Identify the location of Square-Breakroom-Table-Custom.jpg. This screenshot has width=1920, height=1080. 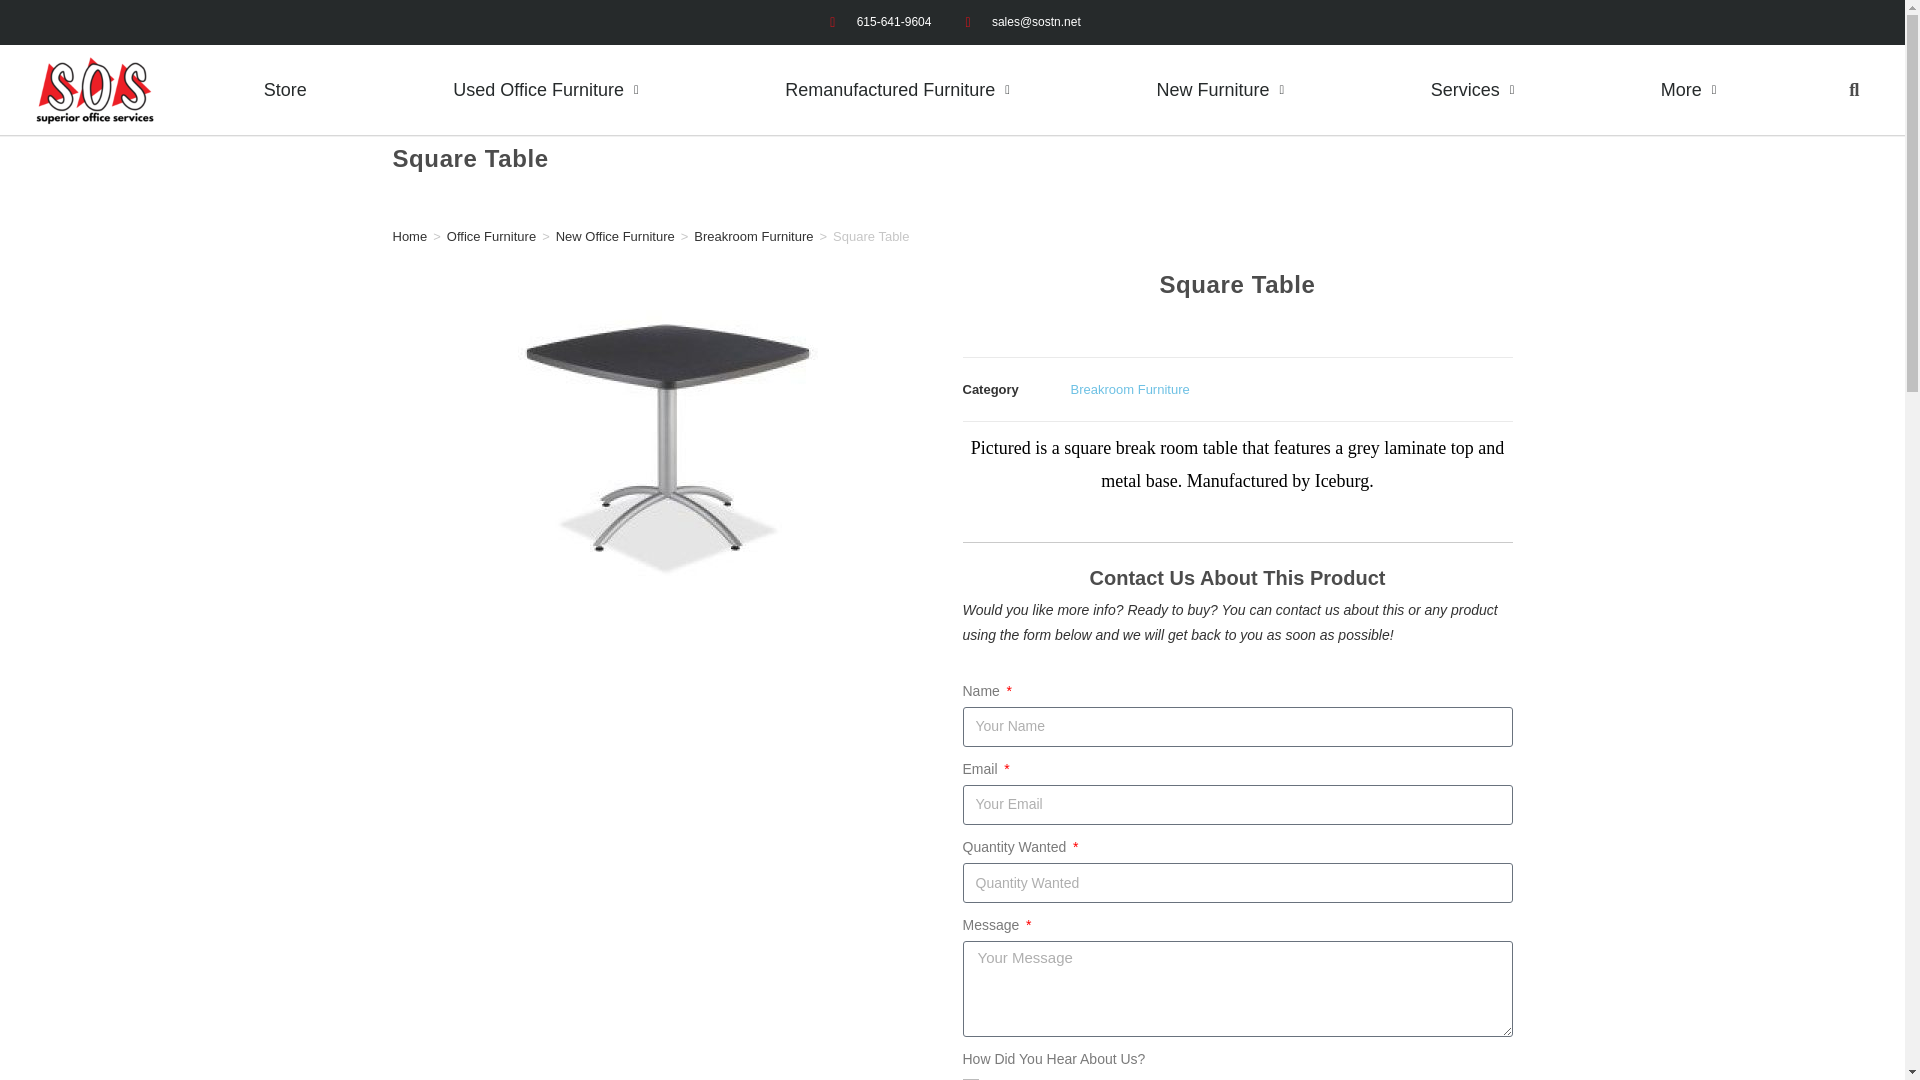
(668, 438).